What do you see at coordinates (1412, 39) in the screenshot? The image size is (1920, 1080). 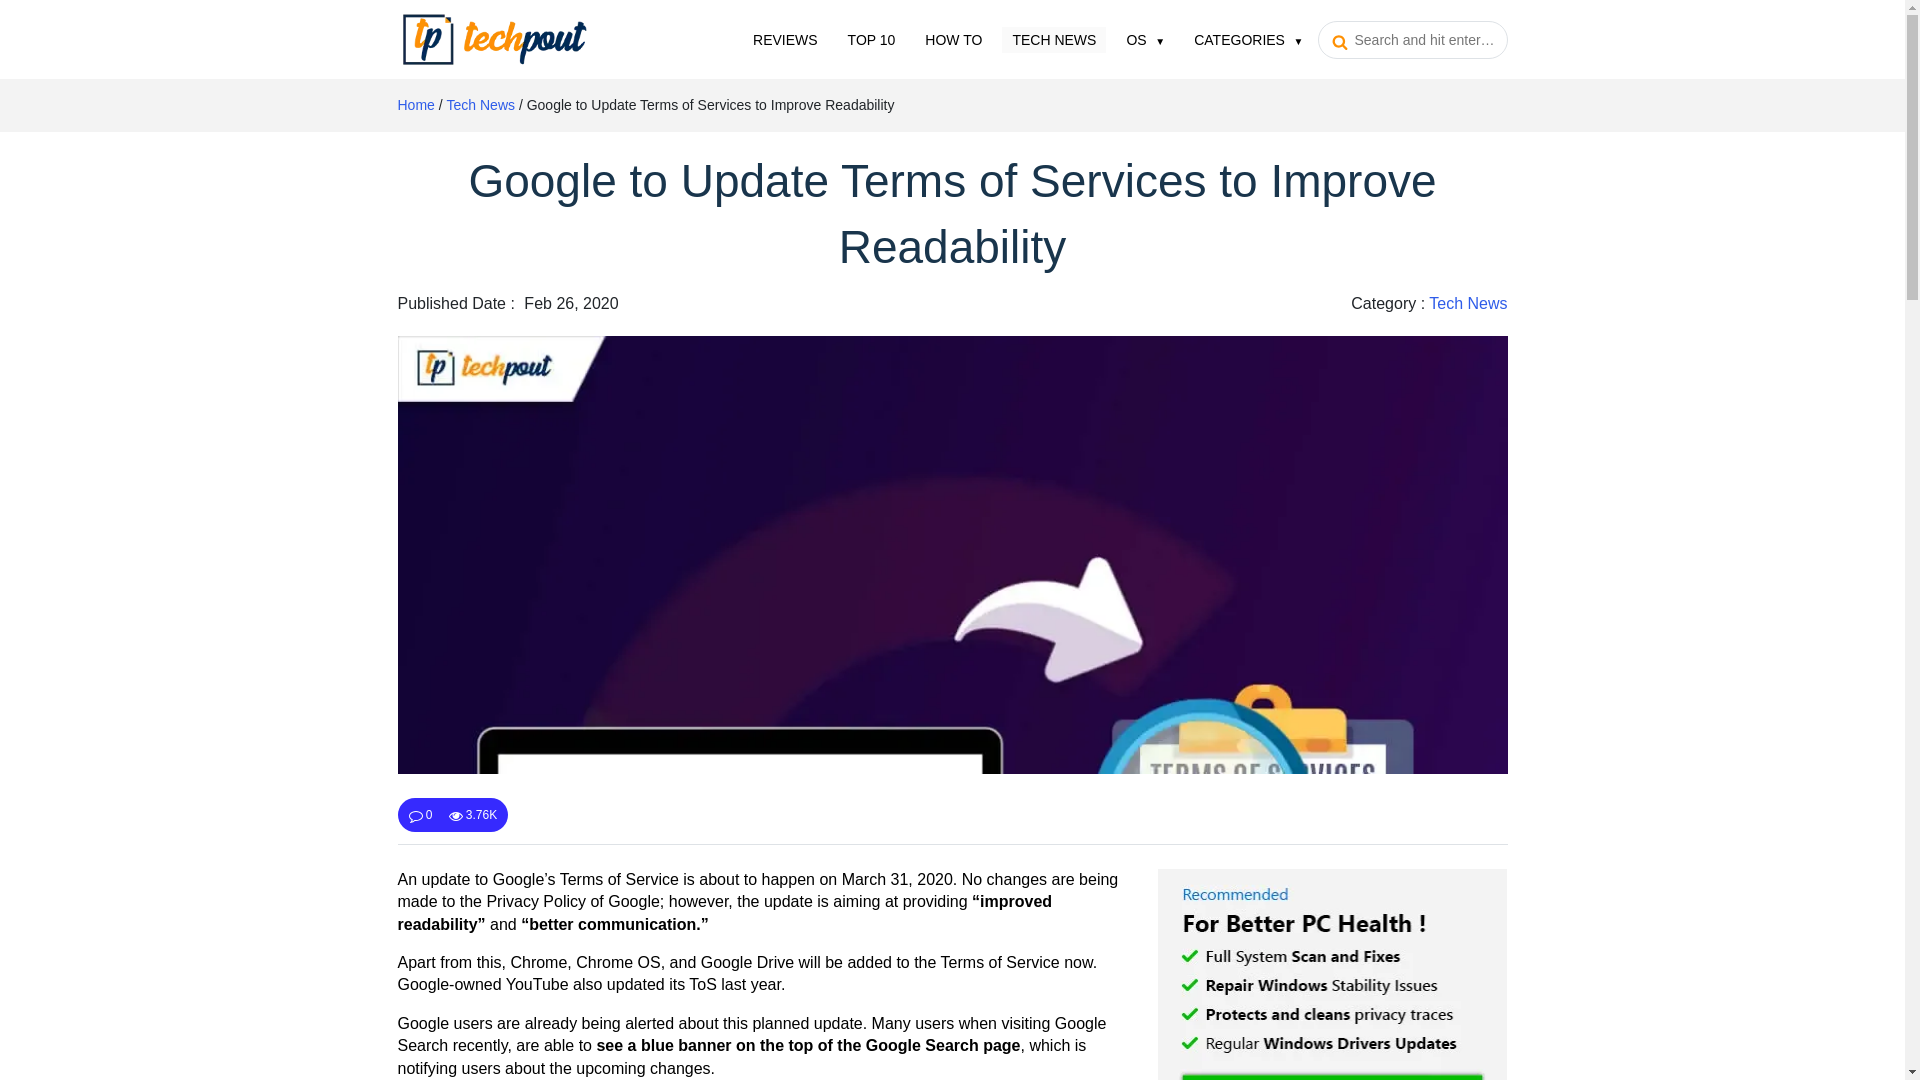 I see `Search for:` at bounding box center [1412, 39].